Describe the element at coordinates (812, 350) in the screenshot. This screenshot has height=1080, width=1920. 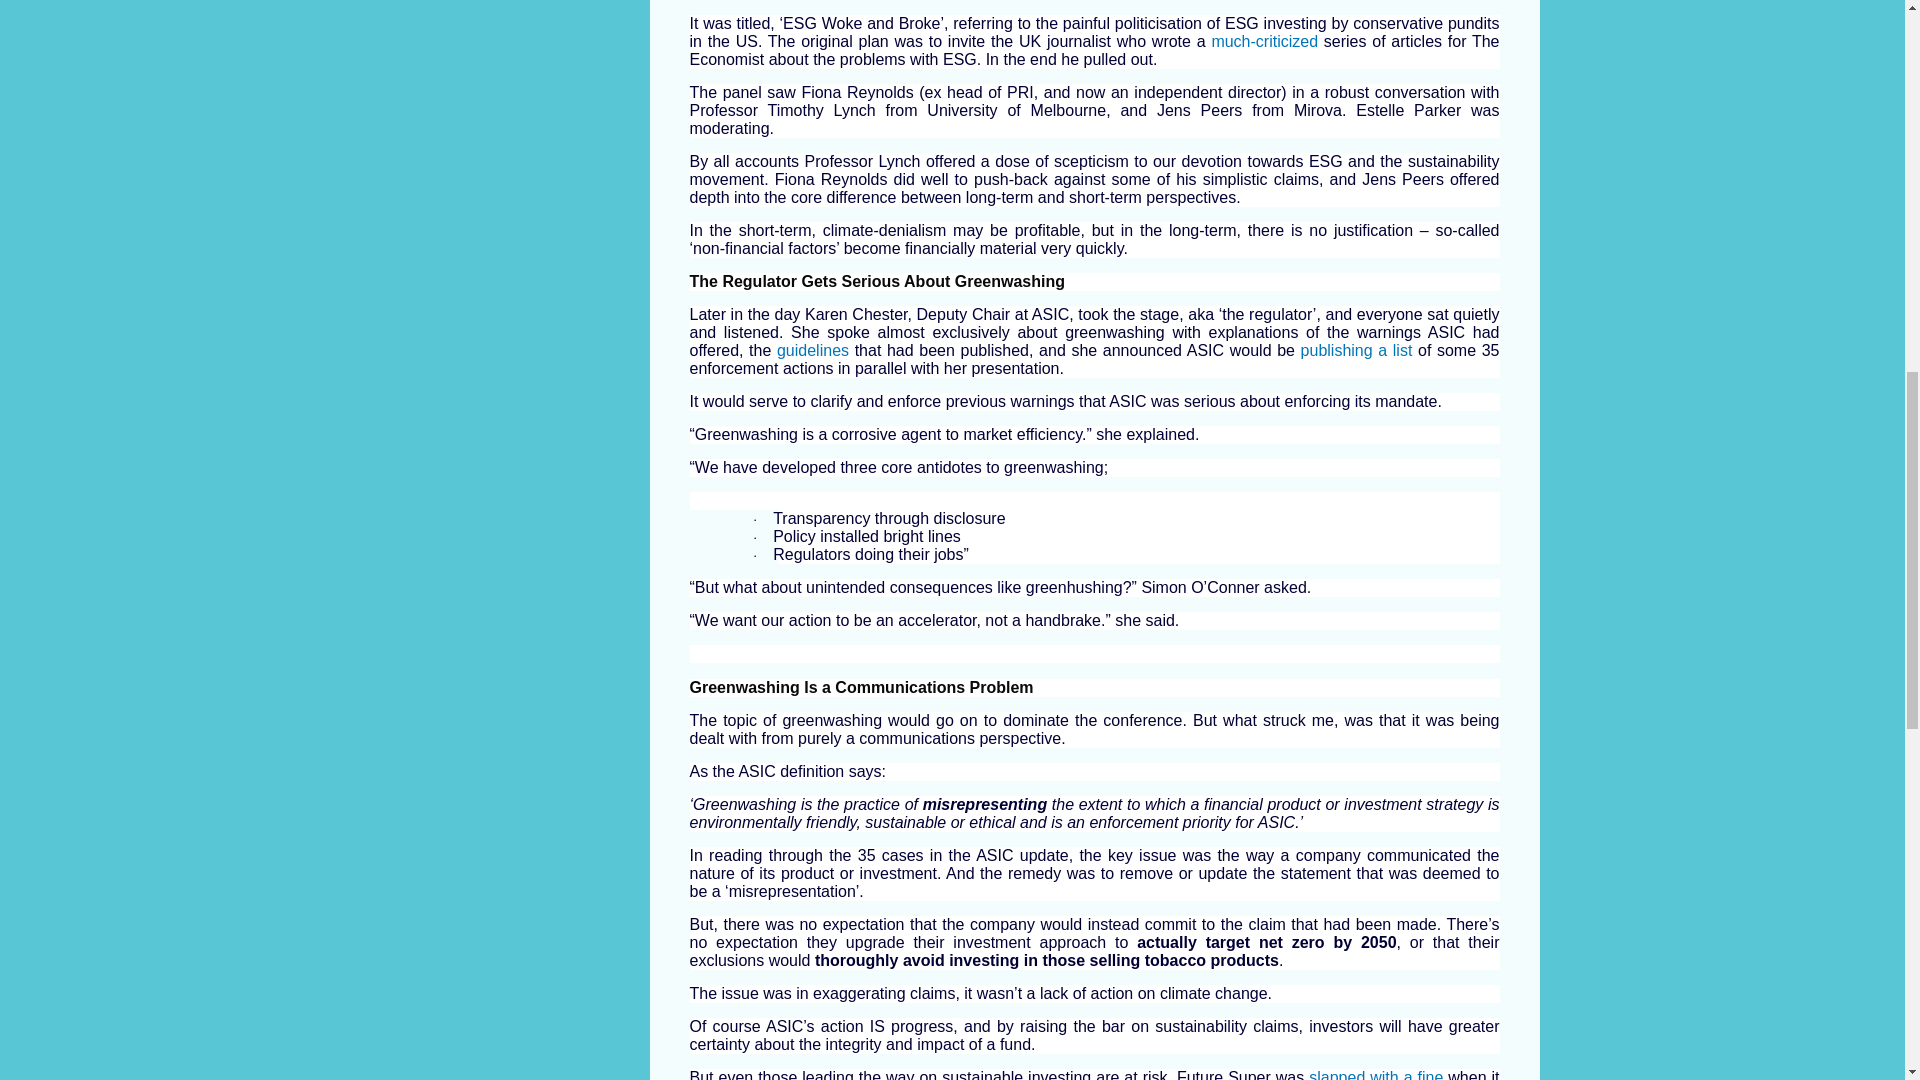
I see `guidelines` at that location.